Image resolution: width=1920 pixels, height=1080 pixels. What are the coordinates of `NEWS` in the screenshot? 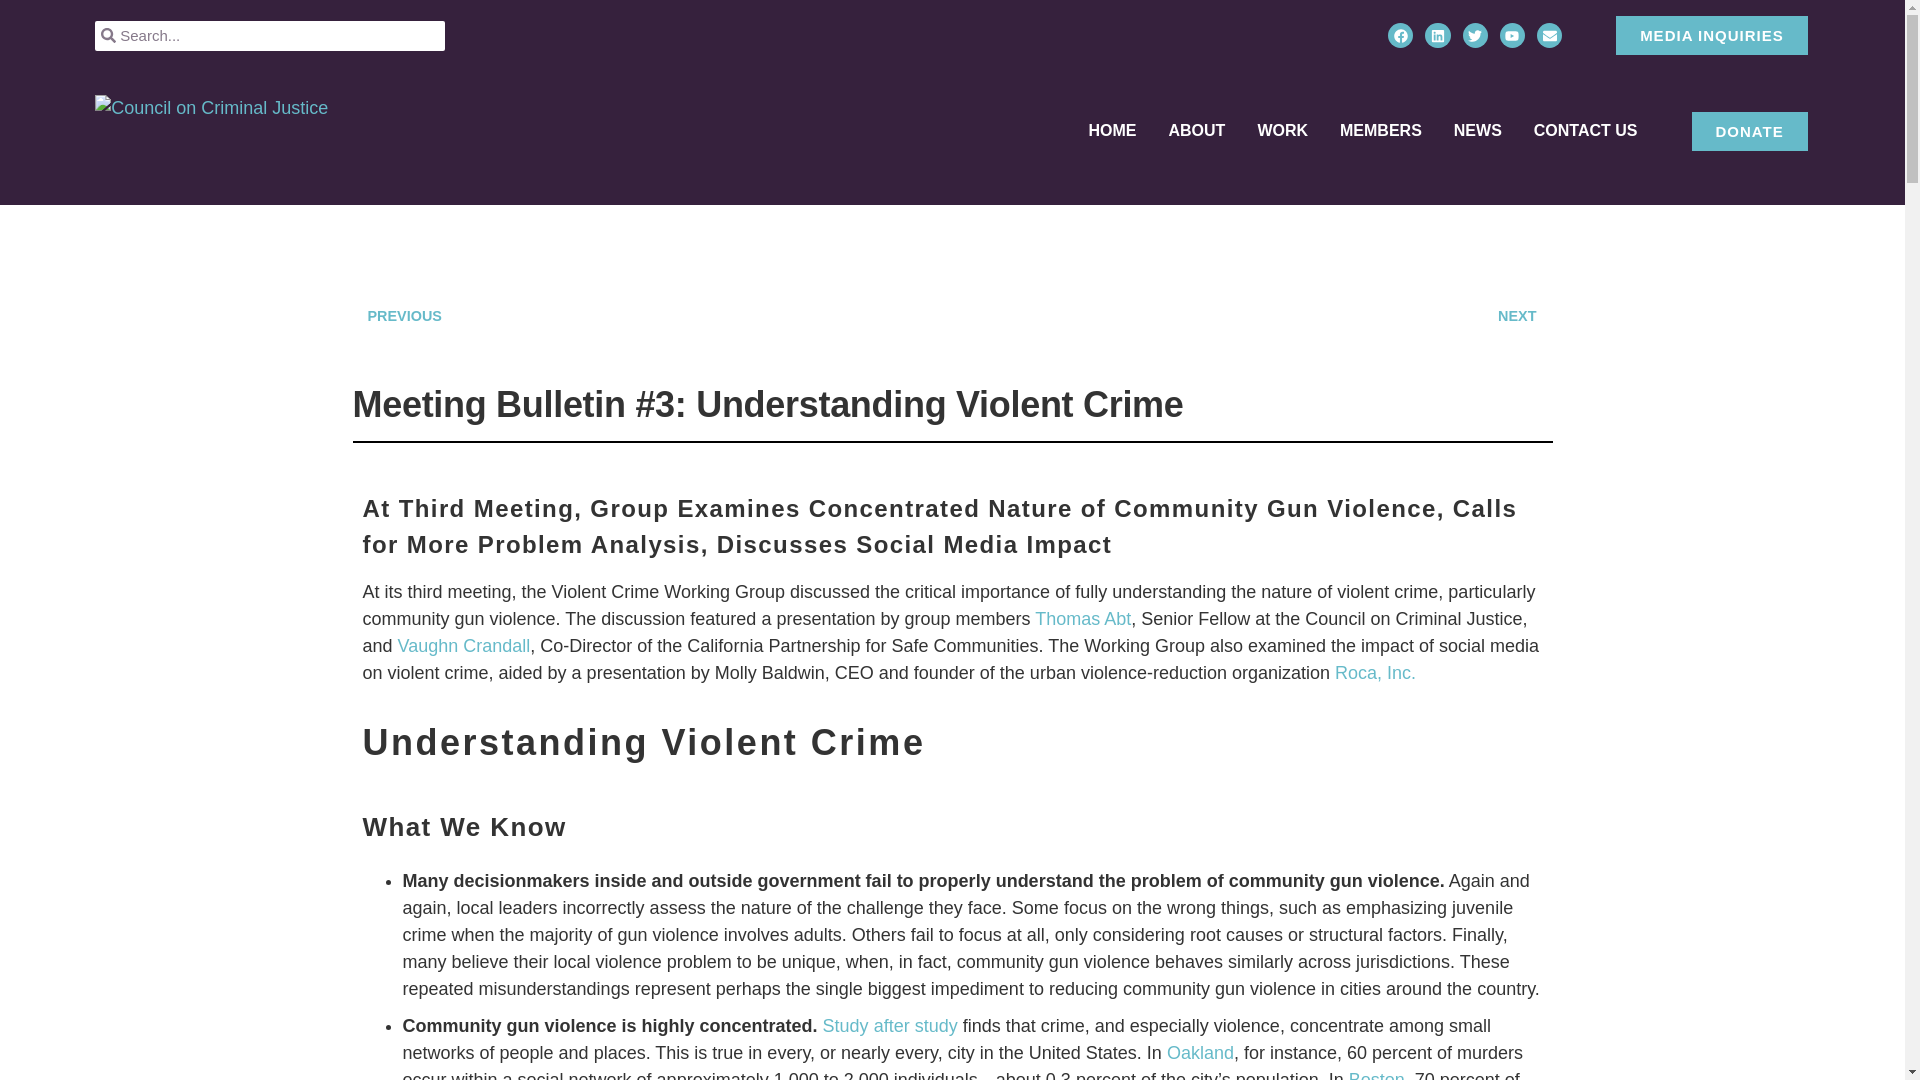 It's located at (1477, 130).